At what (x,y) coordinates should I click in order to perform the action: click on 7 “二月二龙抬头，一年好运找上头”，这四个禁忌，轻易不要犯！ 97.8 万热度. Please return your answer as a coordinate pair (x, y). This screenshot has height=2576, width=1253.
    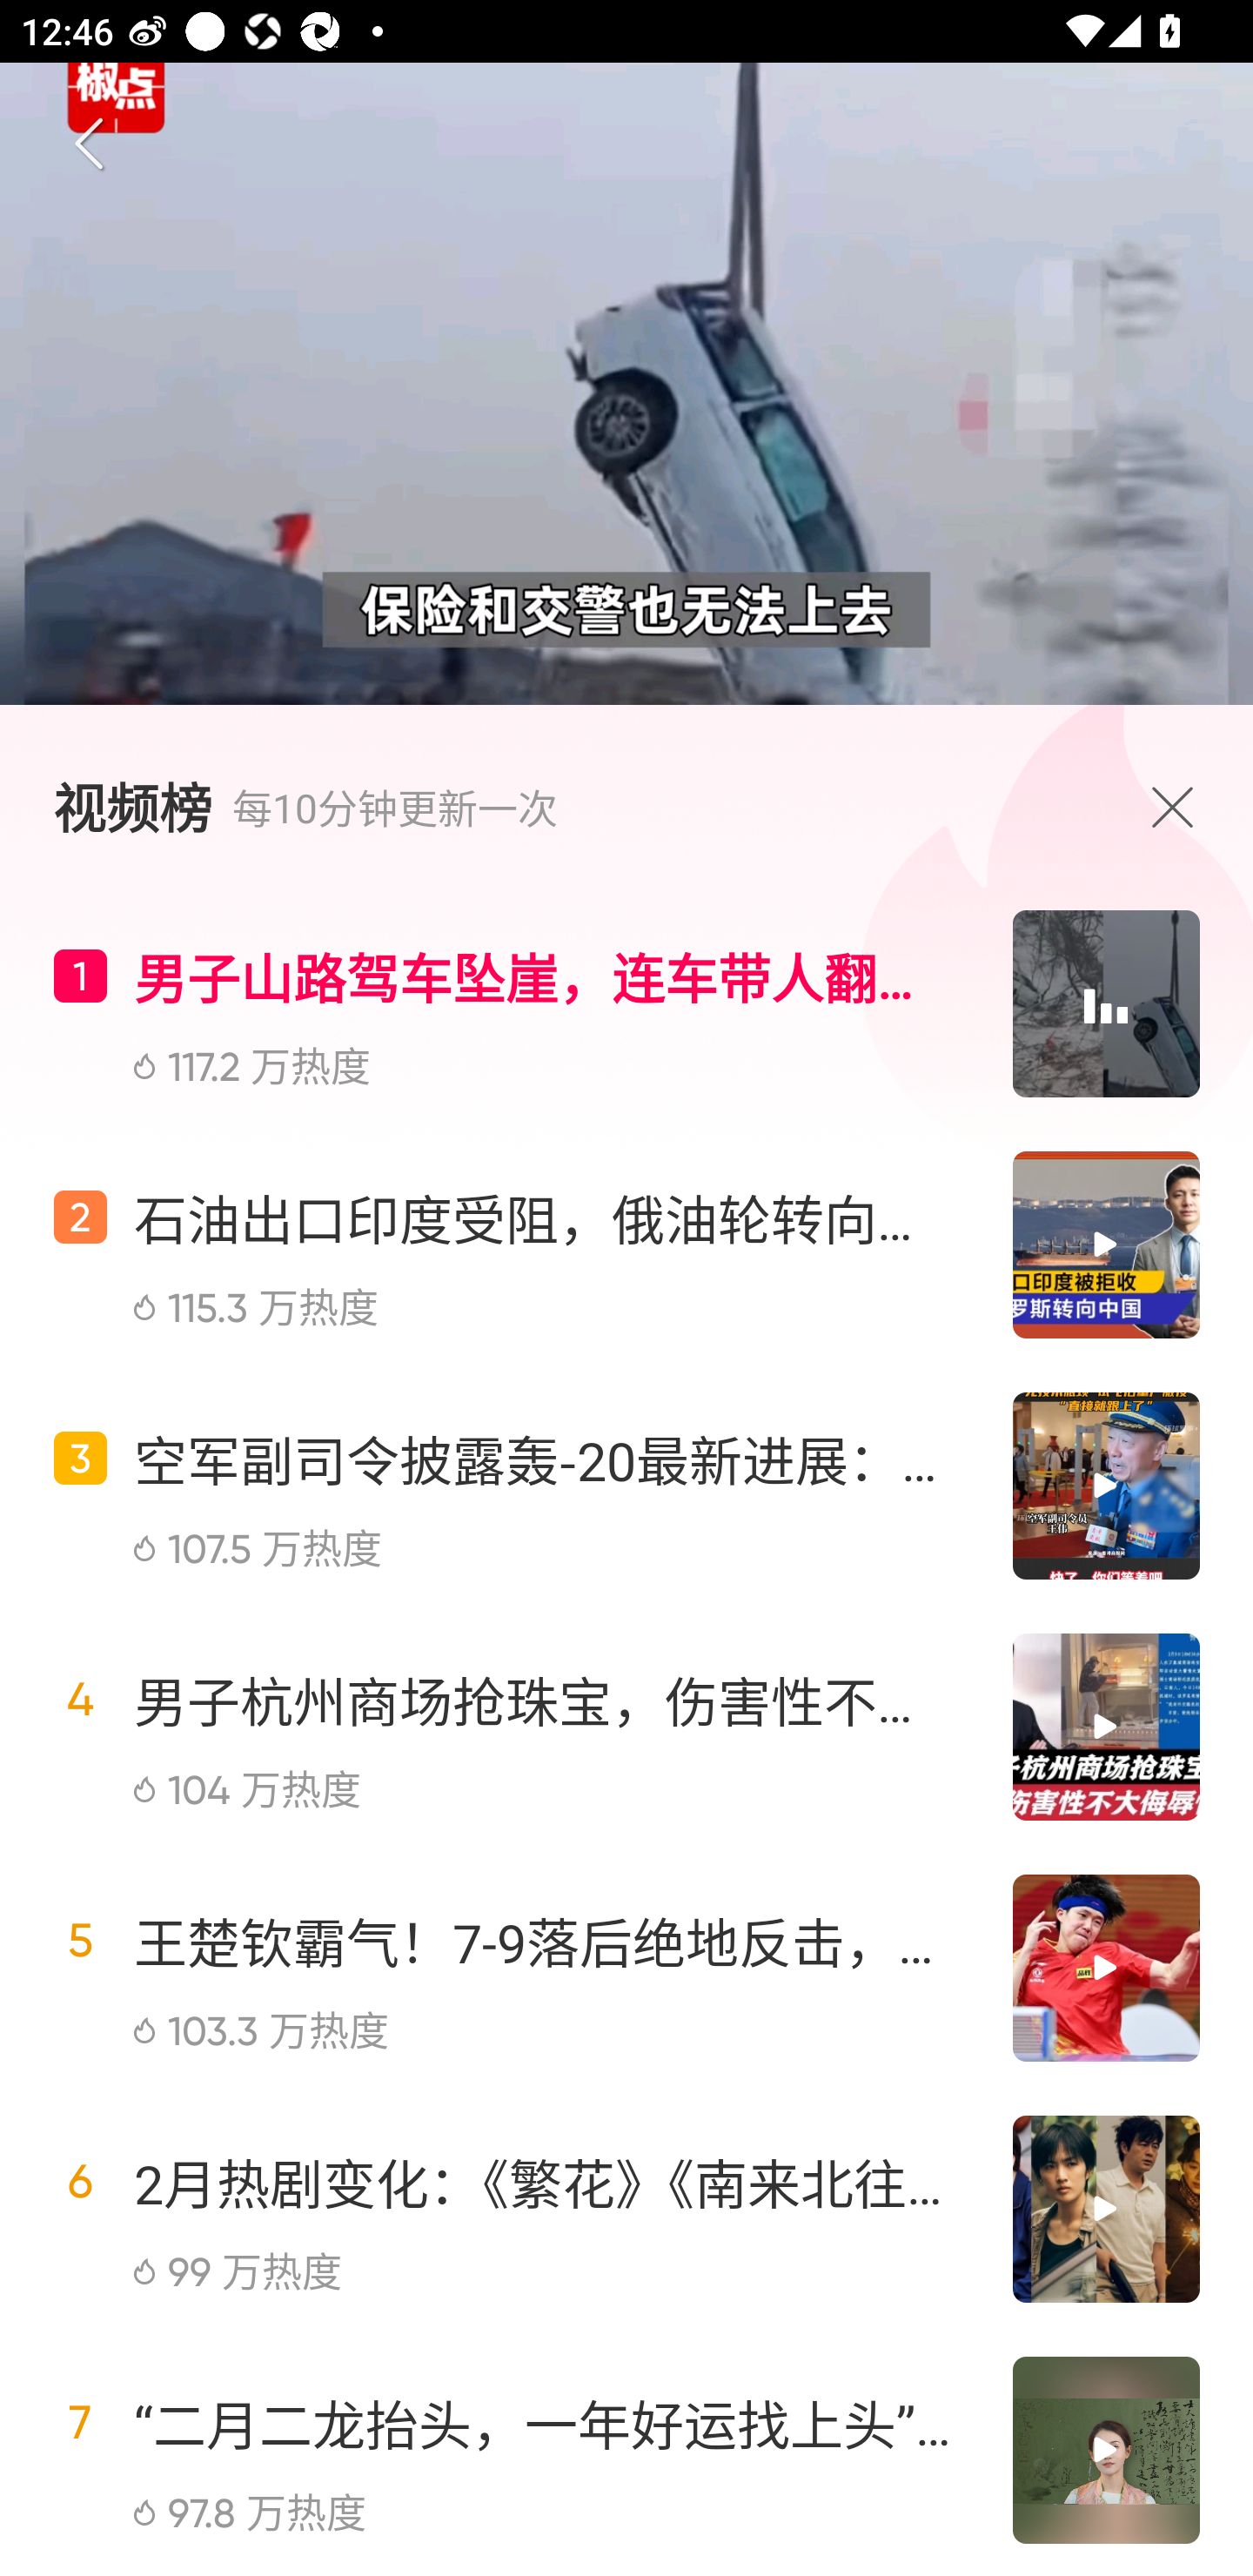
    Looking at the image, I should click on (626, 2449).